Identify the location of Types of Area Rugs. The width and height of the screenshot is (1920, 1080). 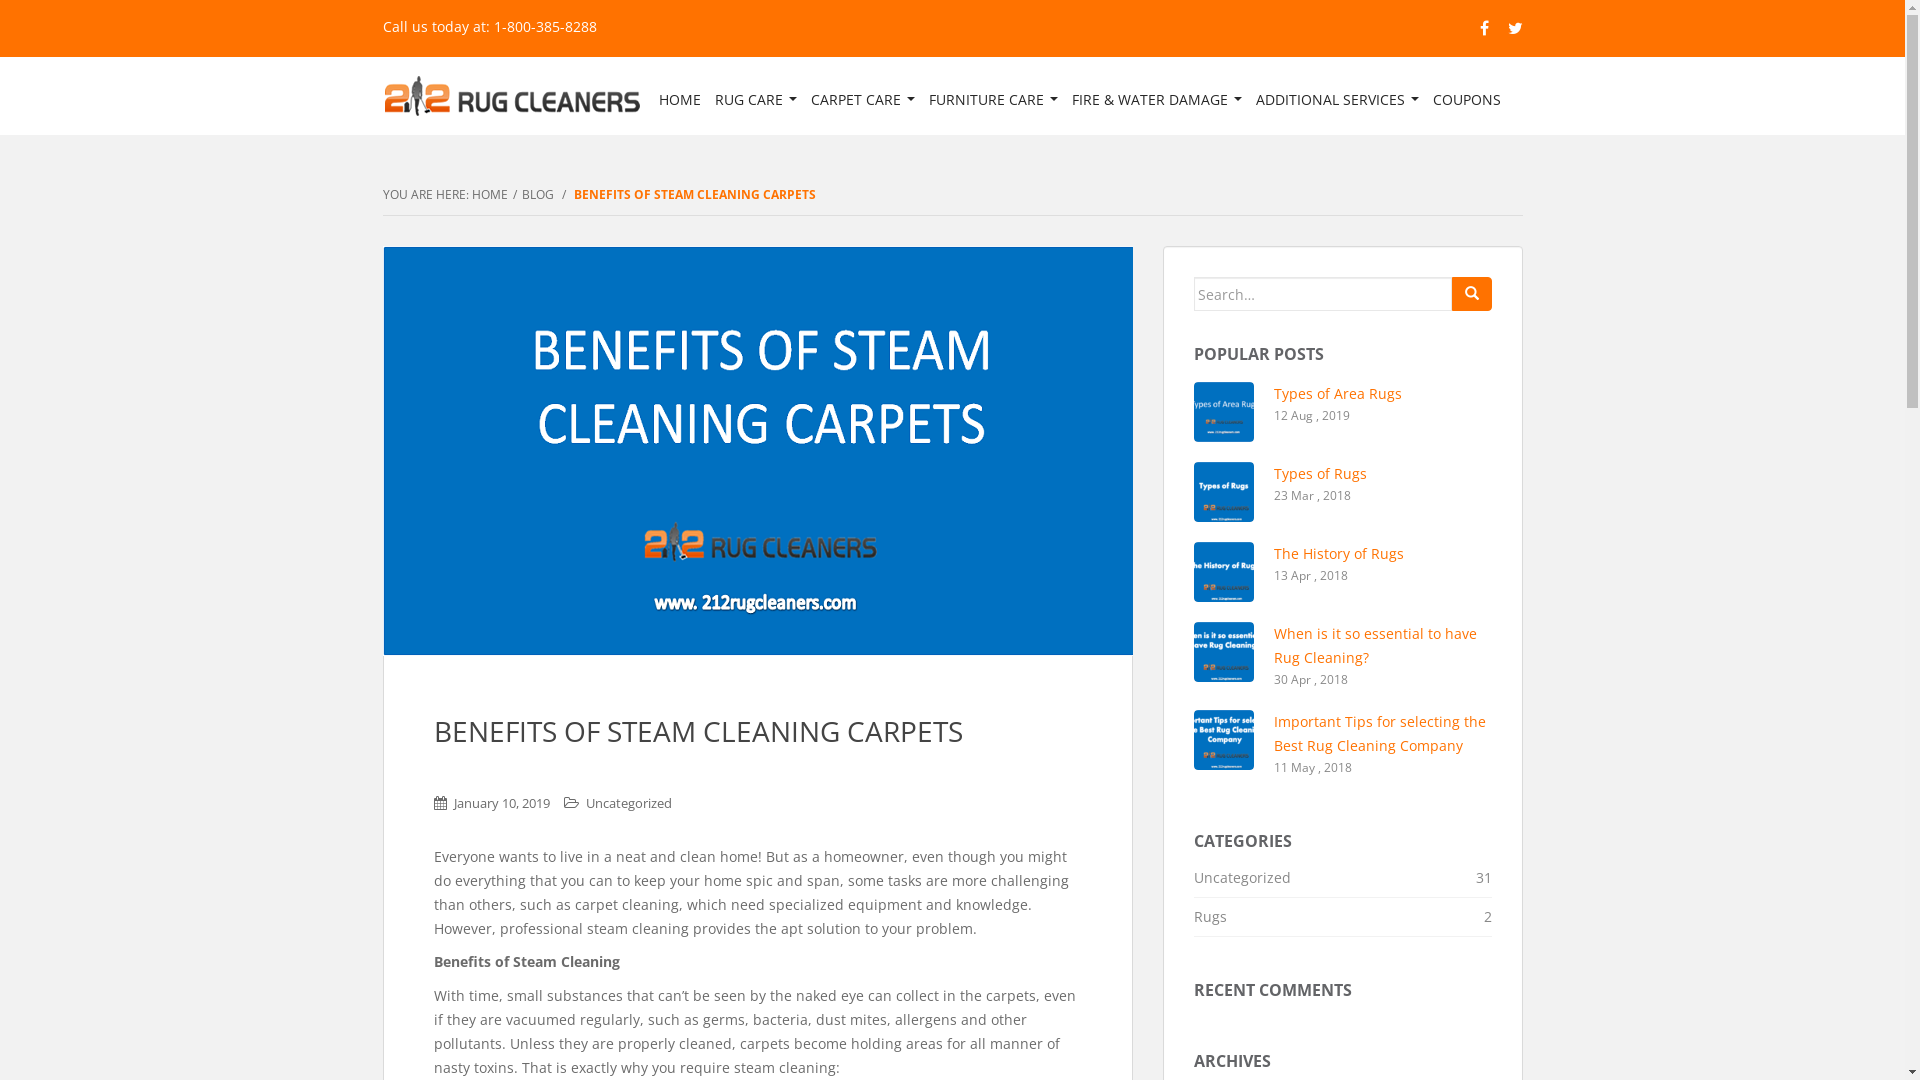
(1338, 394).